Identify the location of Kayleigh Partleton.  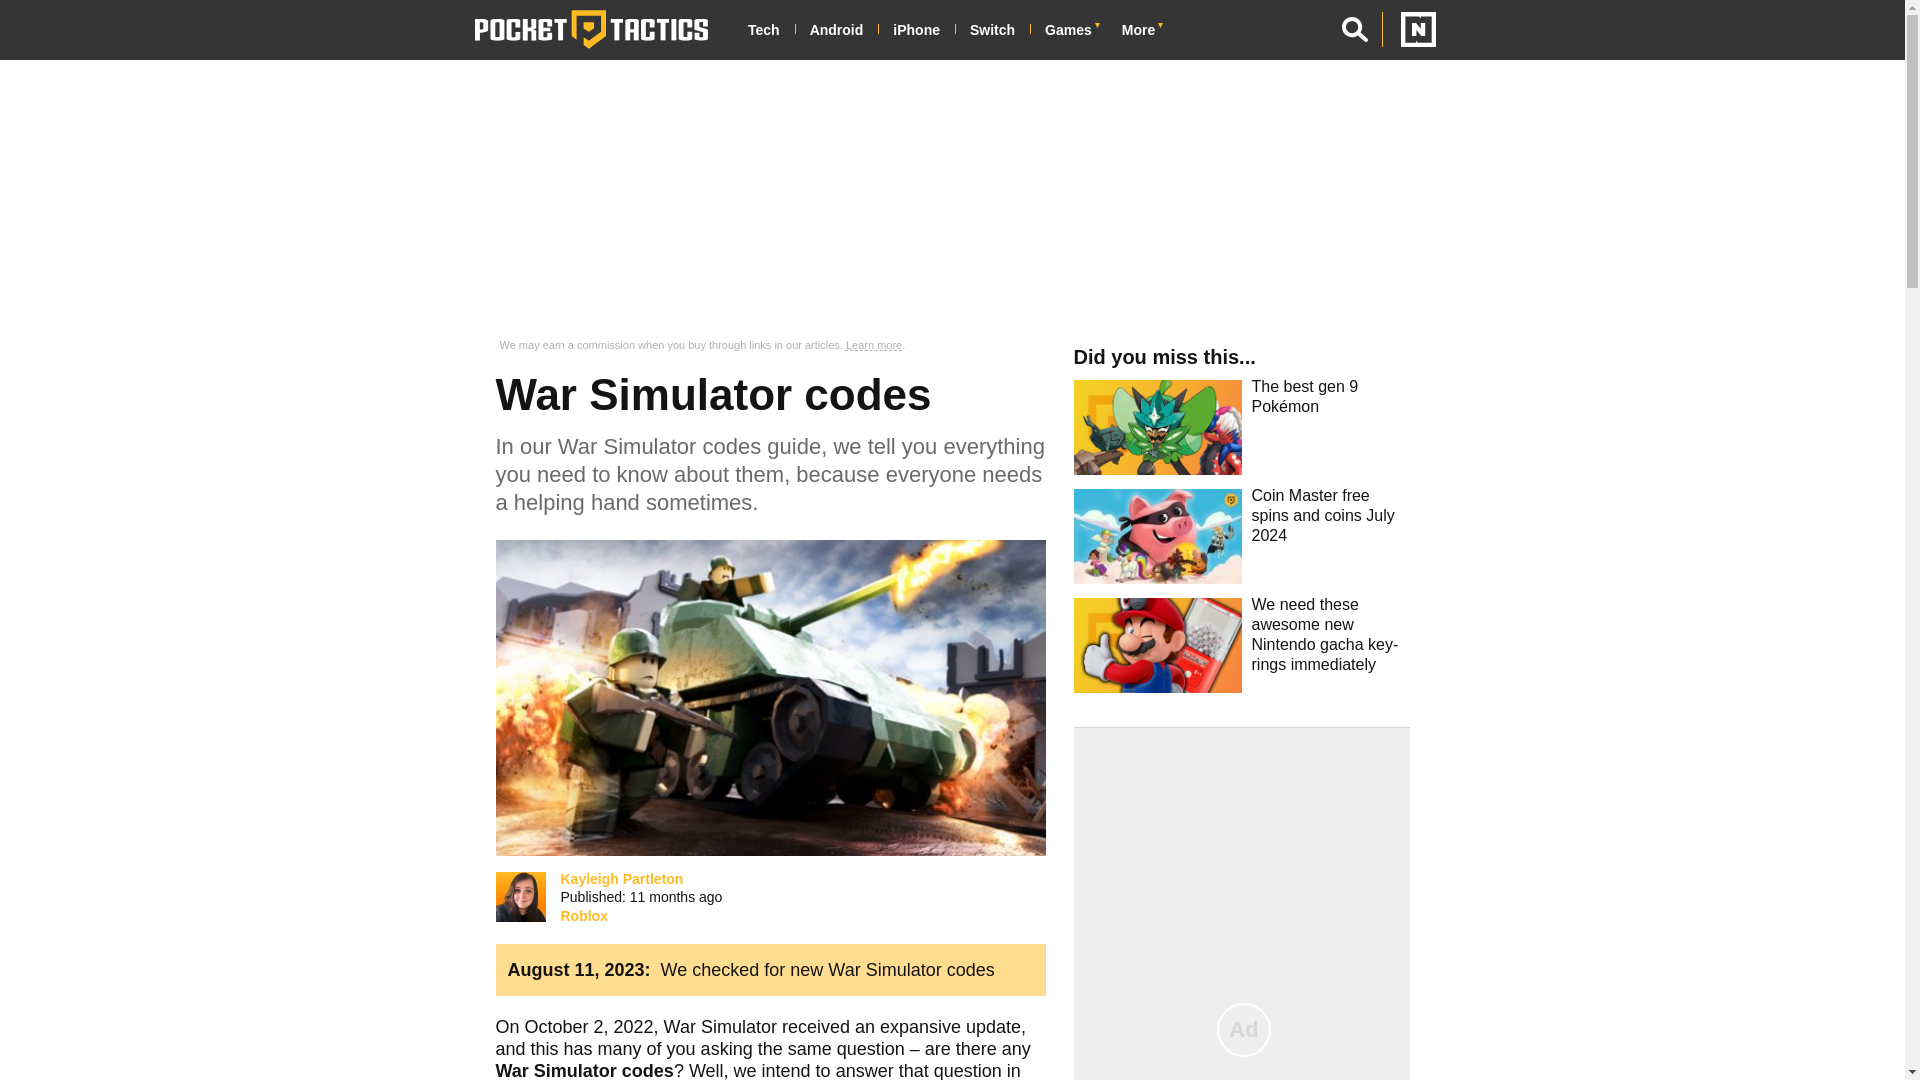
(520, 896).